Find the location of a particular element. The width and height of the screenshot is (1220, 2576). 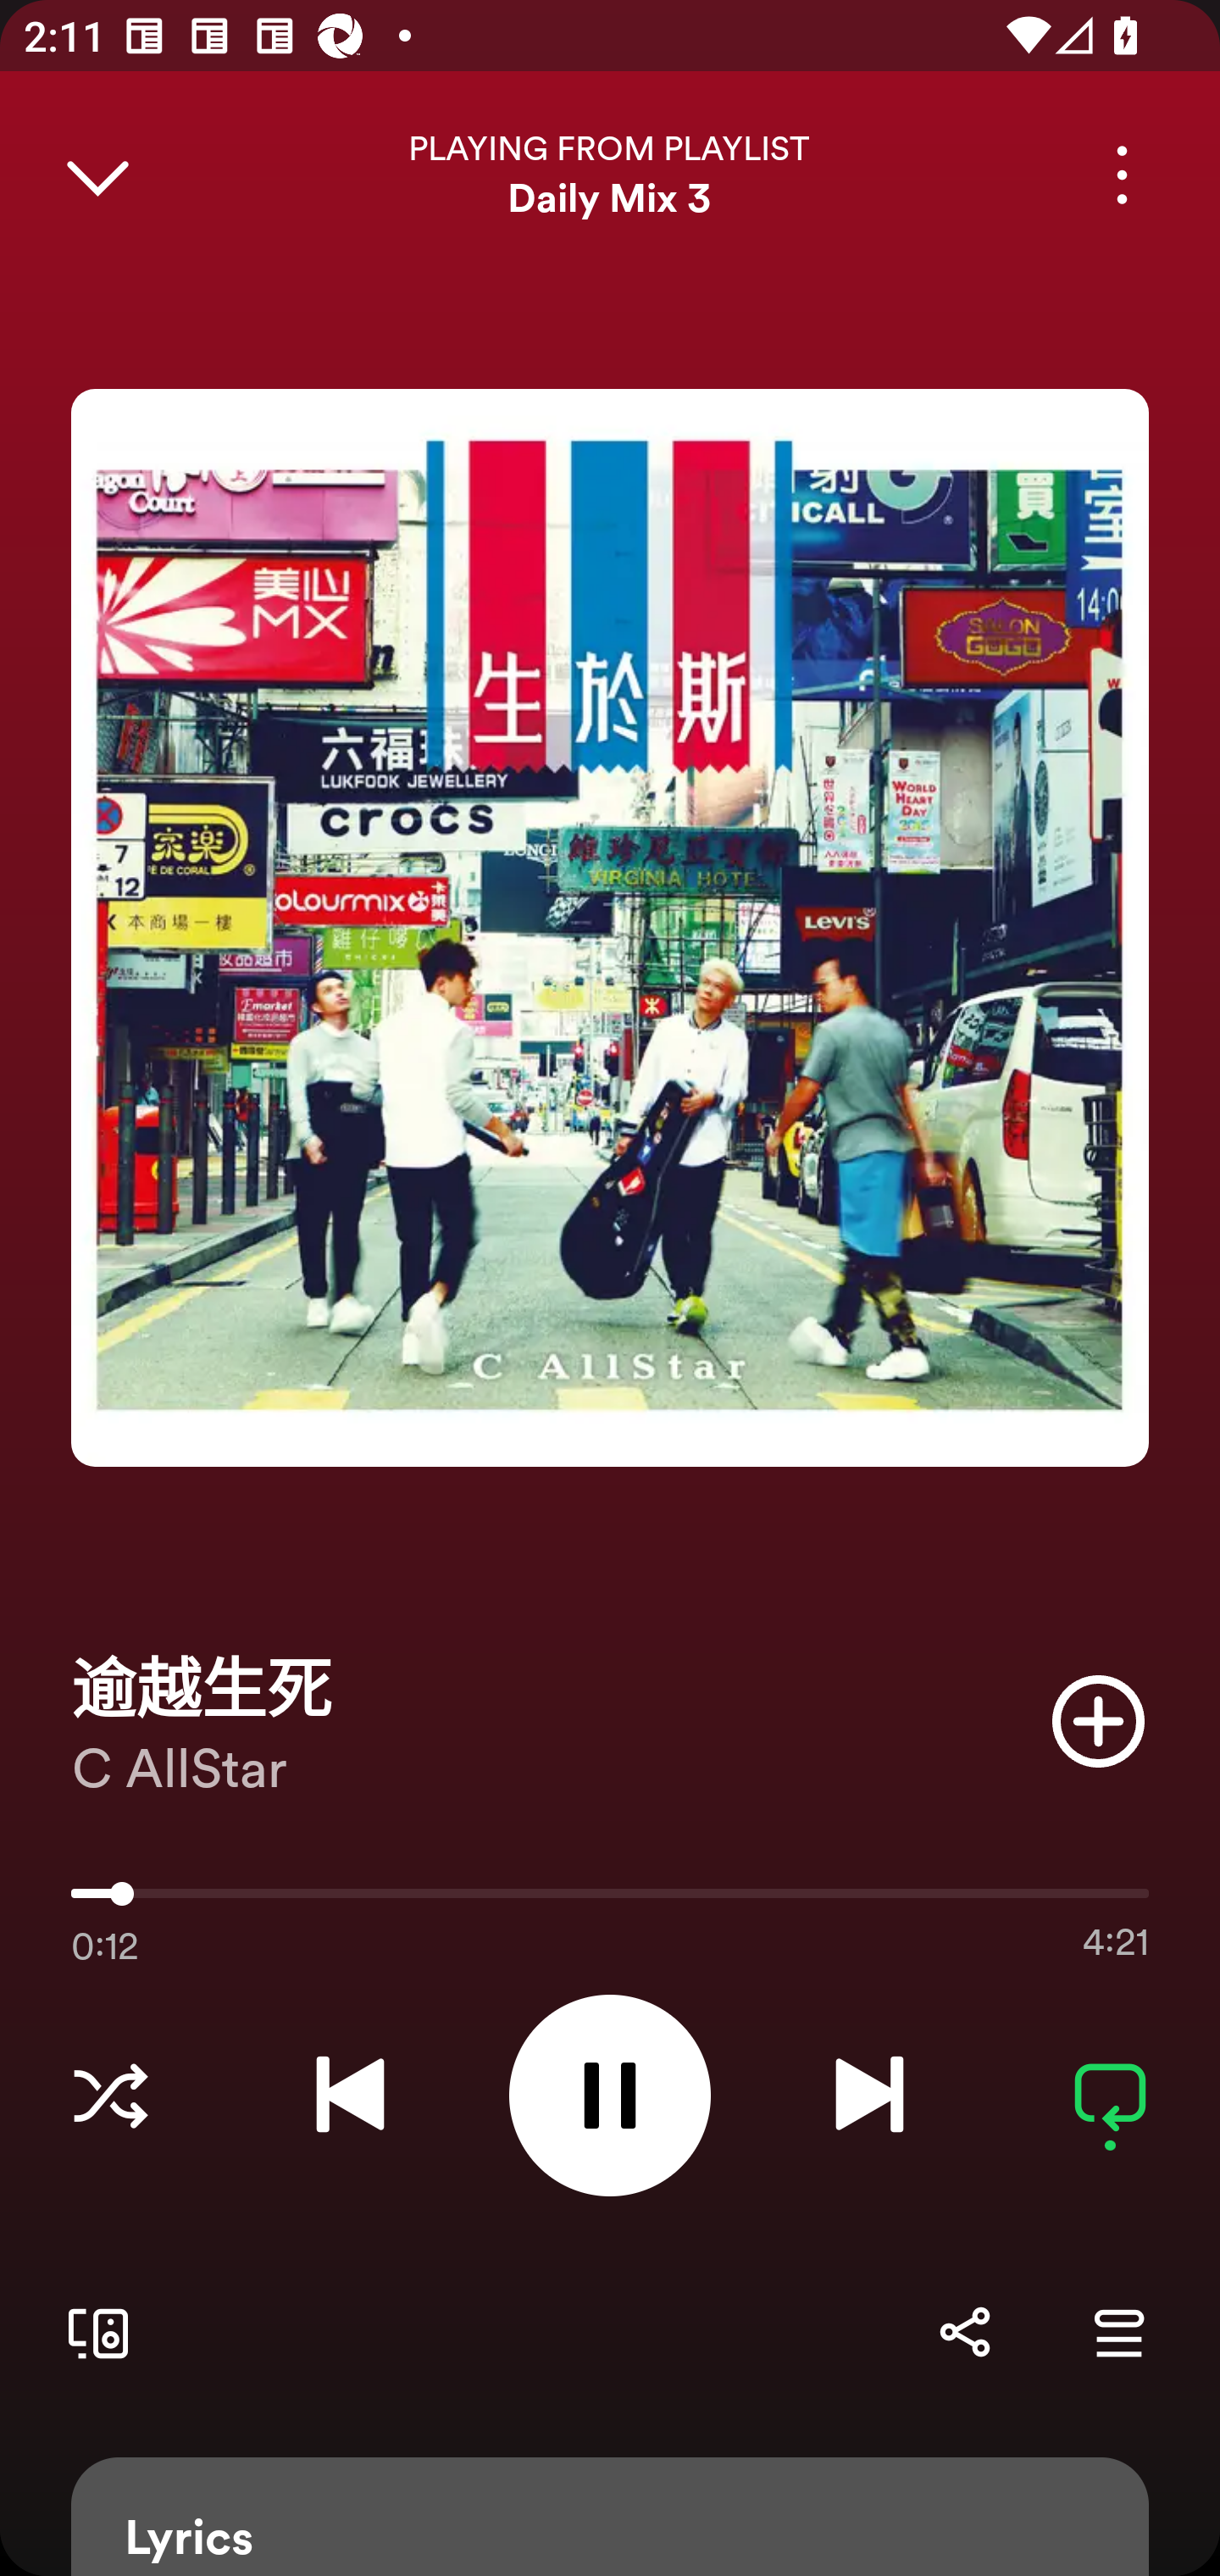

Choose a Listening Mode is located at coordinates (110, 2095).